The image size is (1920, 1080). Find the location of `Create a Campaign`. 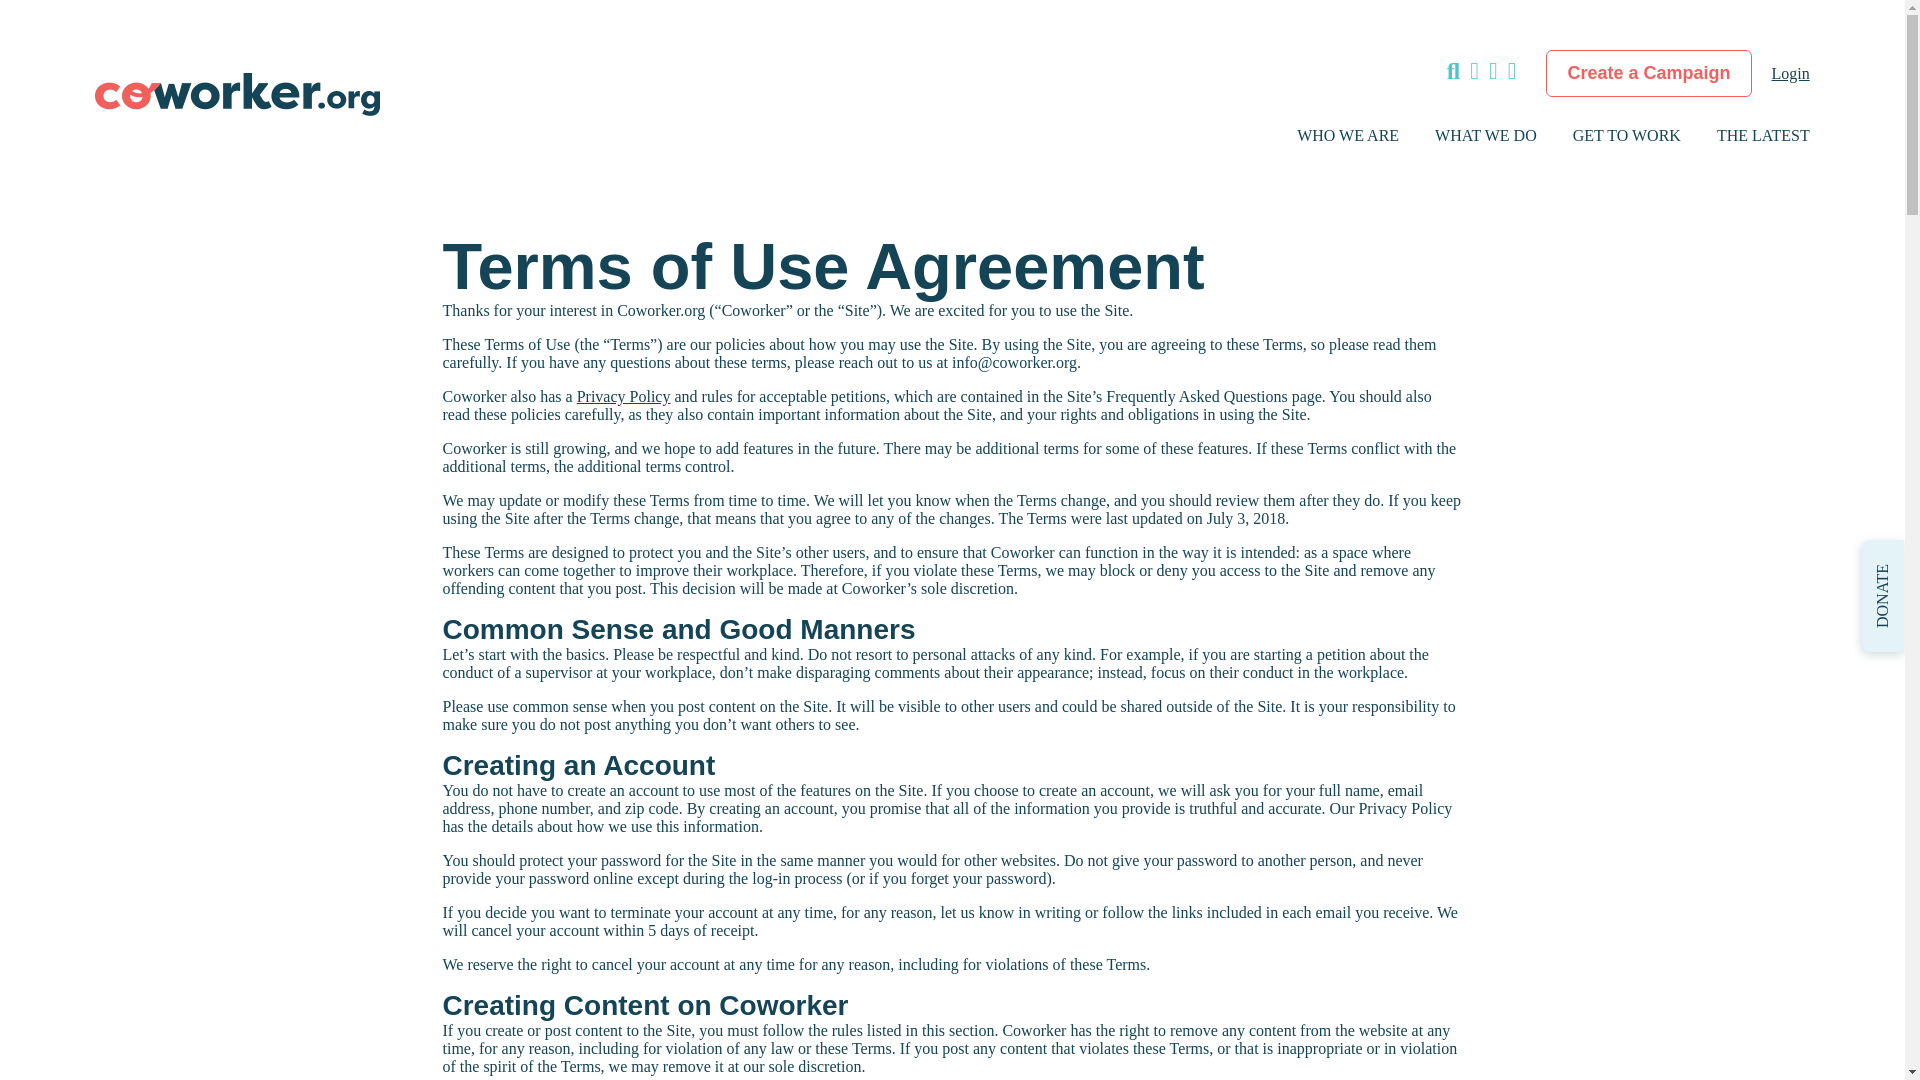

Create a Campaign is located at coordinates (1648, 73).